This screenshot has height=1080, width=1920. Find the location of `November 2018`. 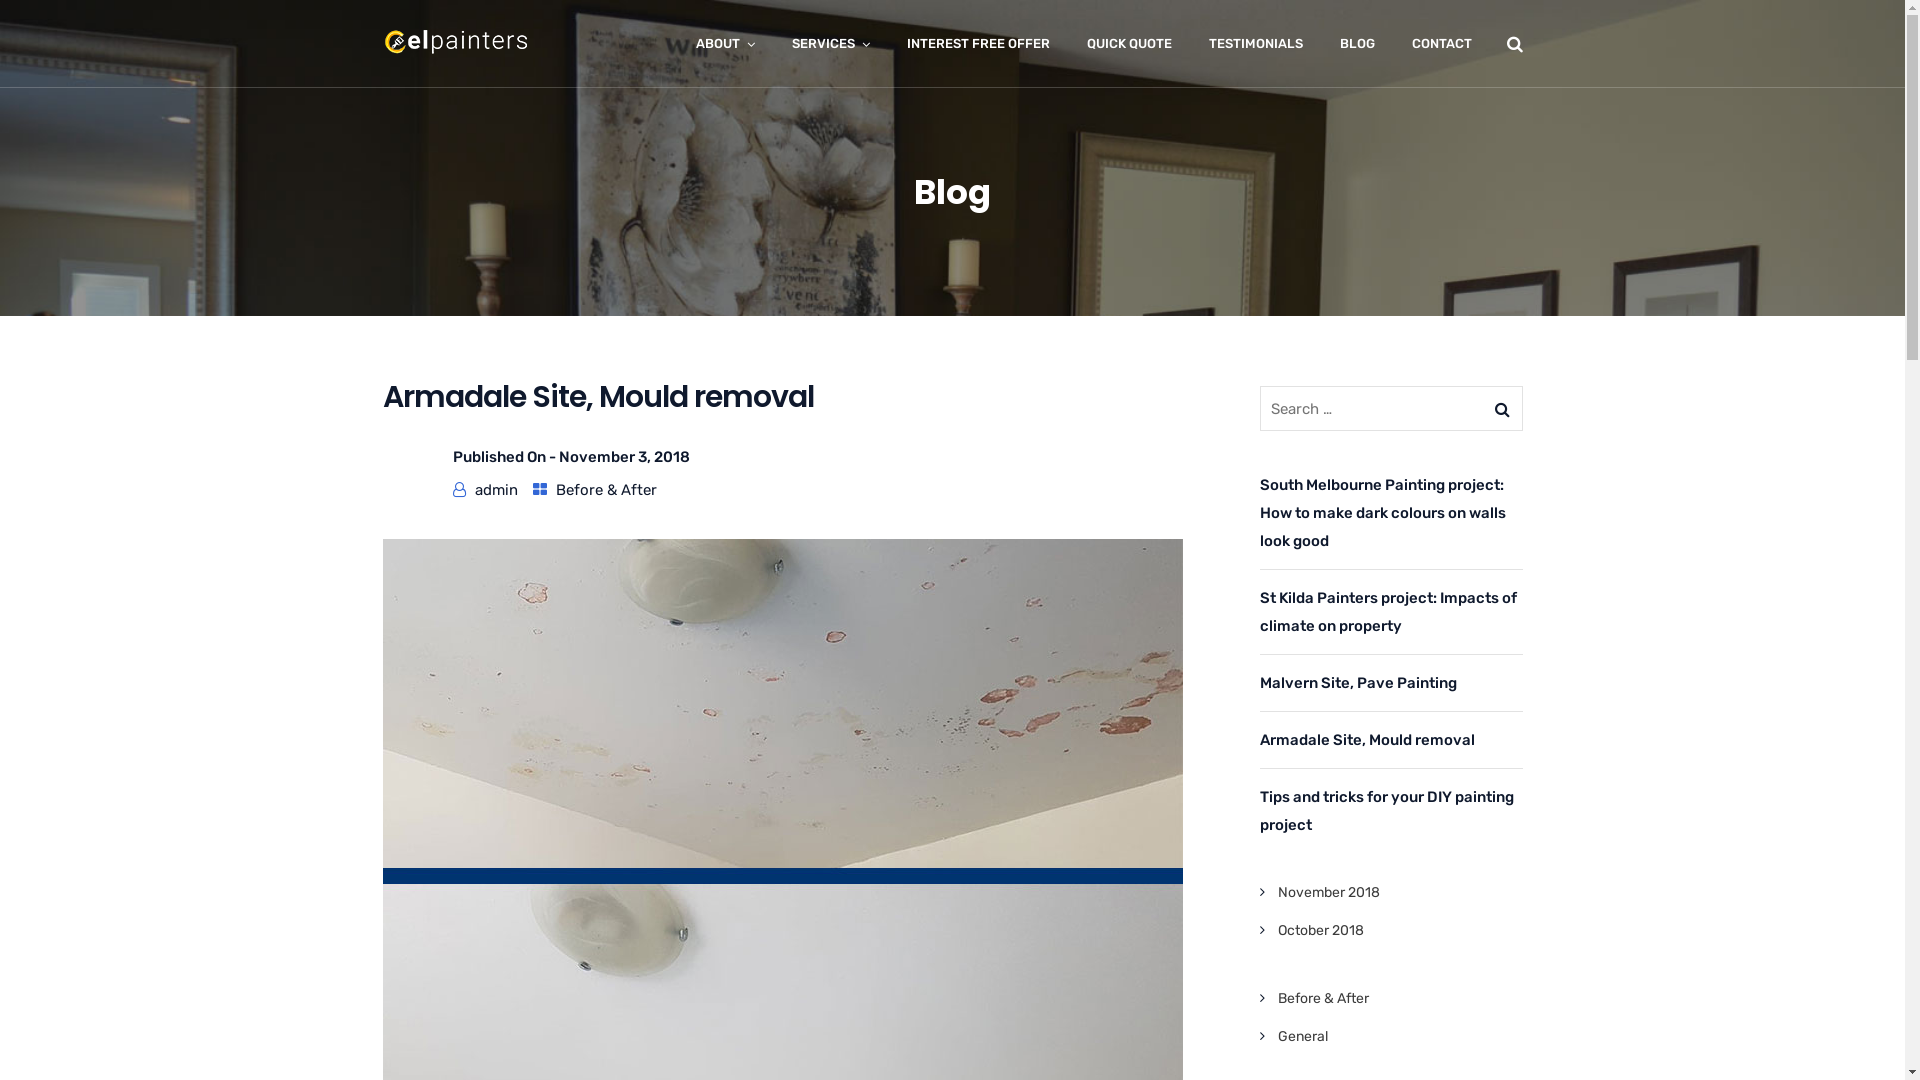

November 2018 is located at coordinates (1329, 892).